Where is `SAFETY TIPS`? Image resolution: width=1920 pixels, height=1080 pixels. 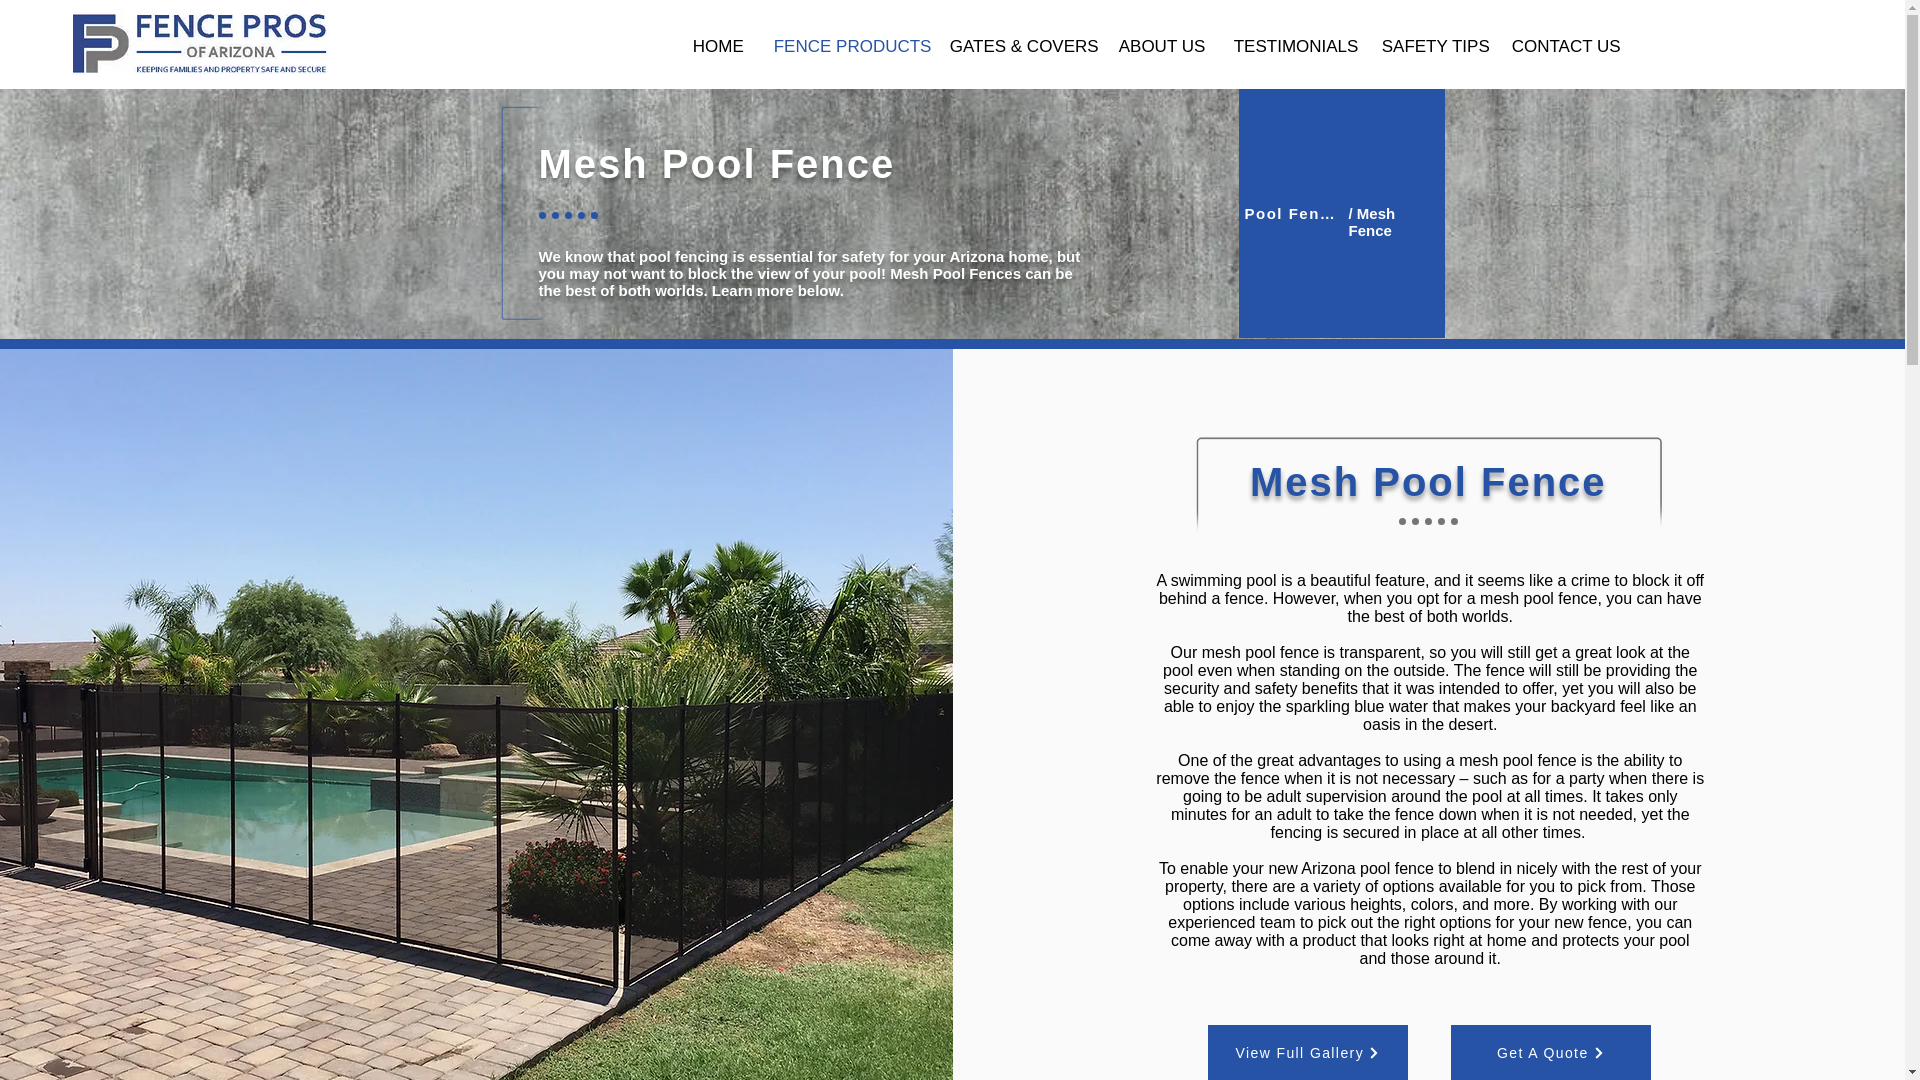
SAFETY TIPS is located at coordinates (1432, 43).